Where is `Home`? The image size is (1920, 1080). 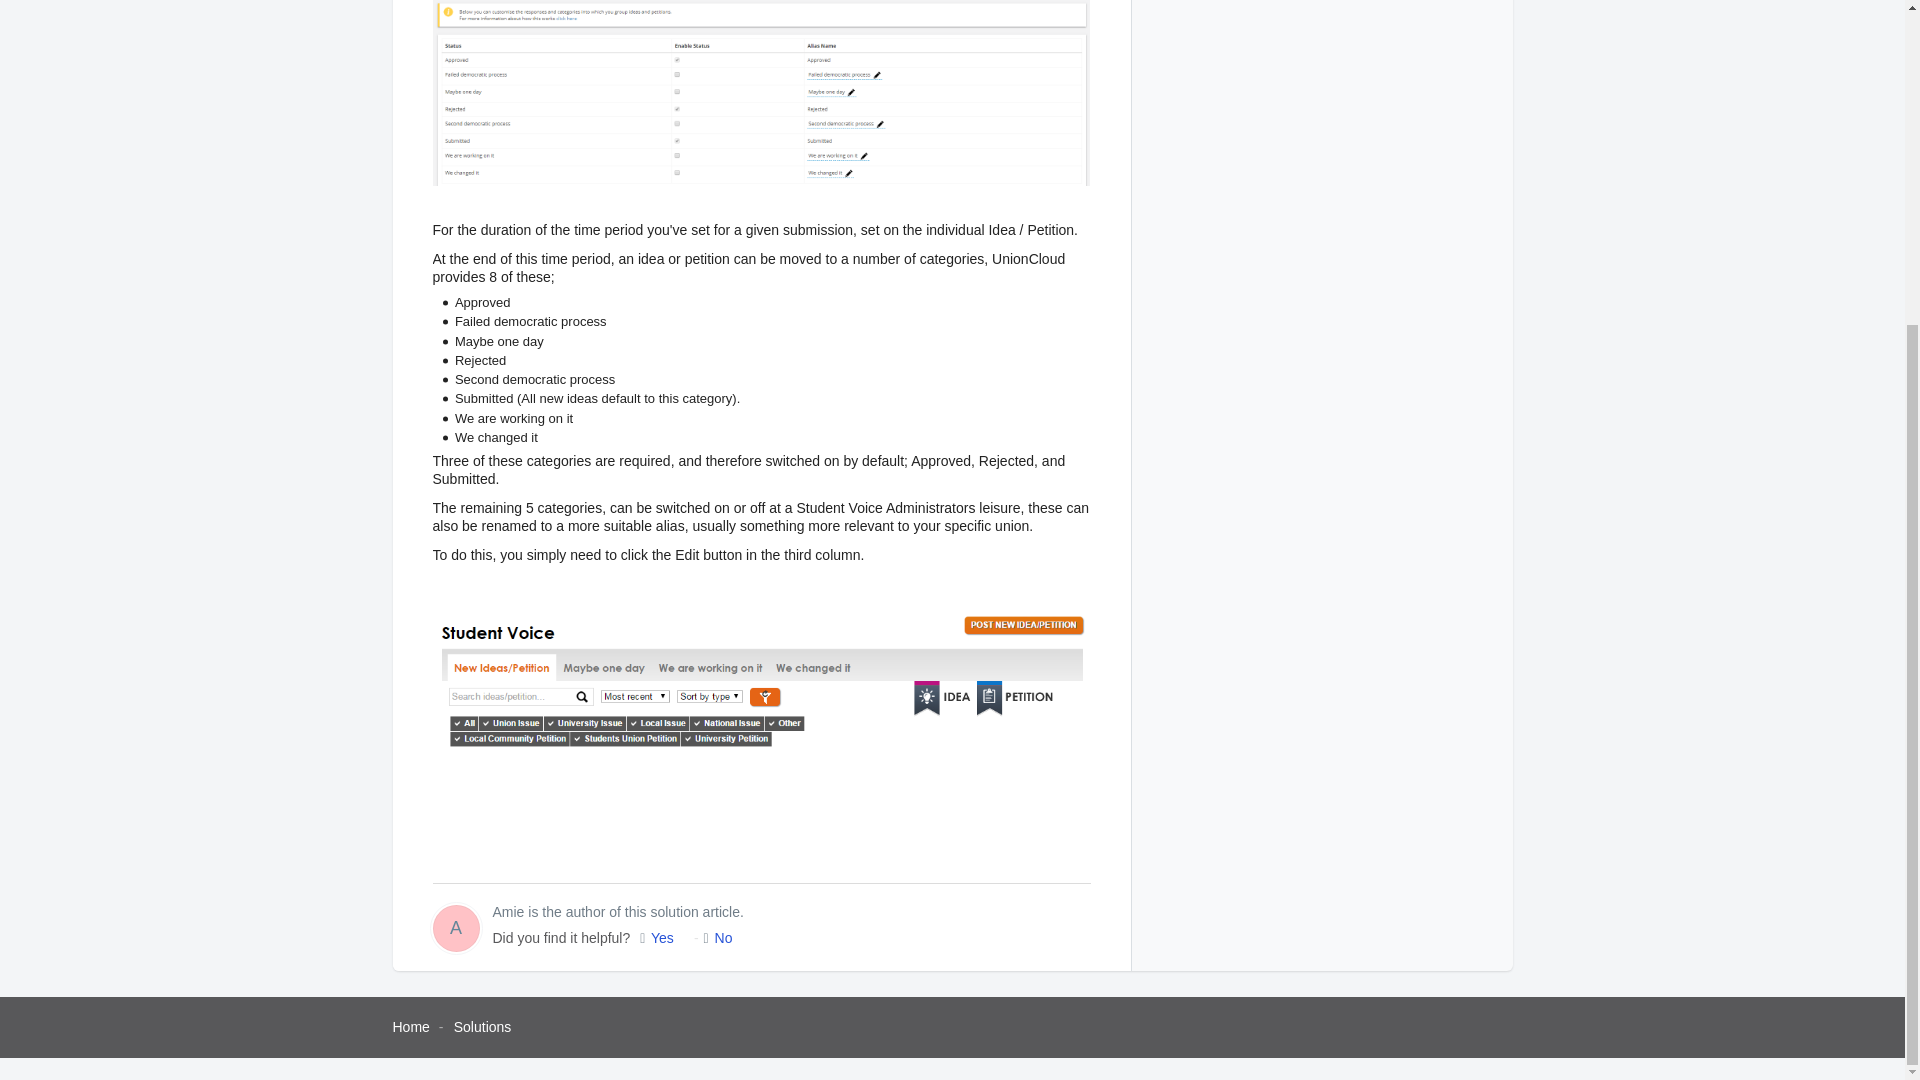 Home is located at coordinates (410, 1026).